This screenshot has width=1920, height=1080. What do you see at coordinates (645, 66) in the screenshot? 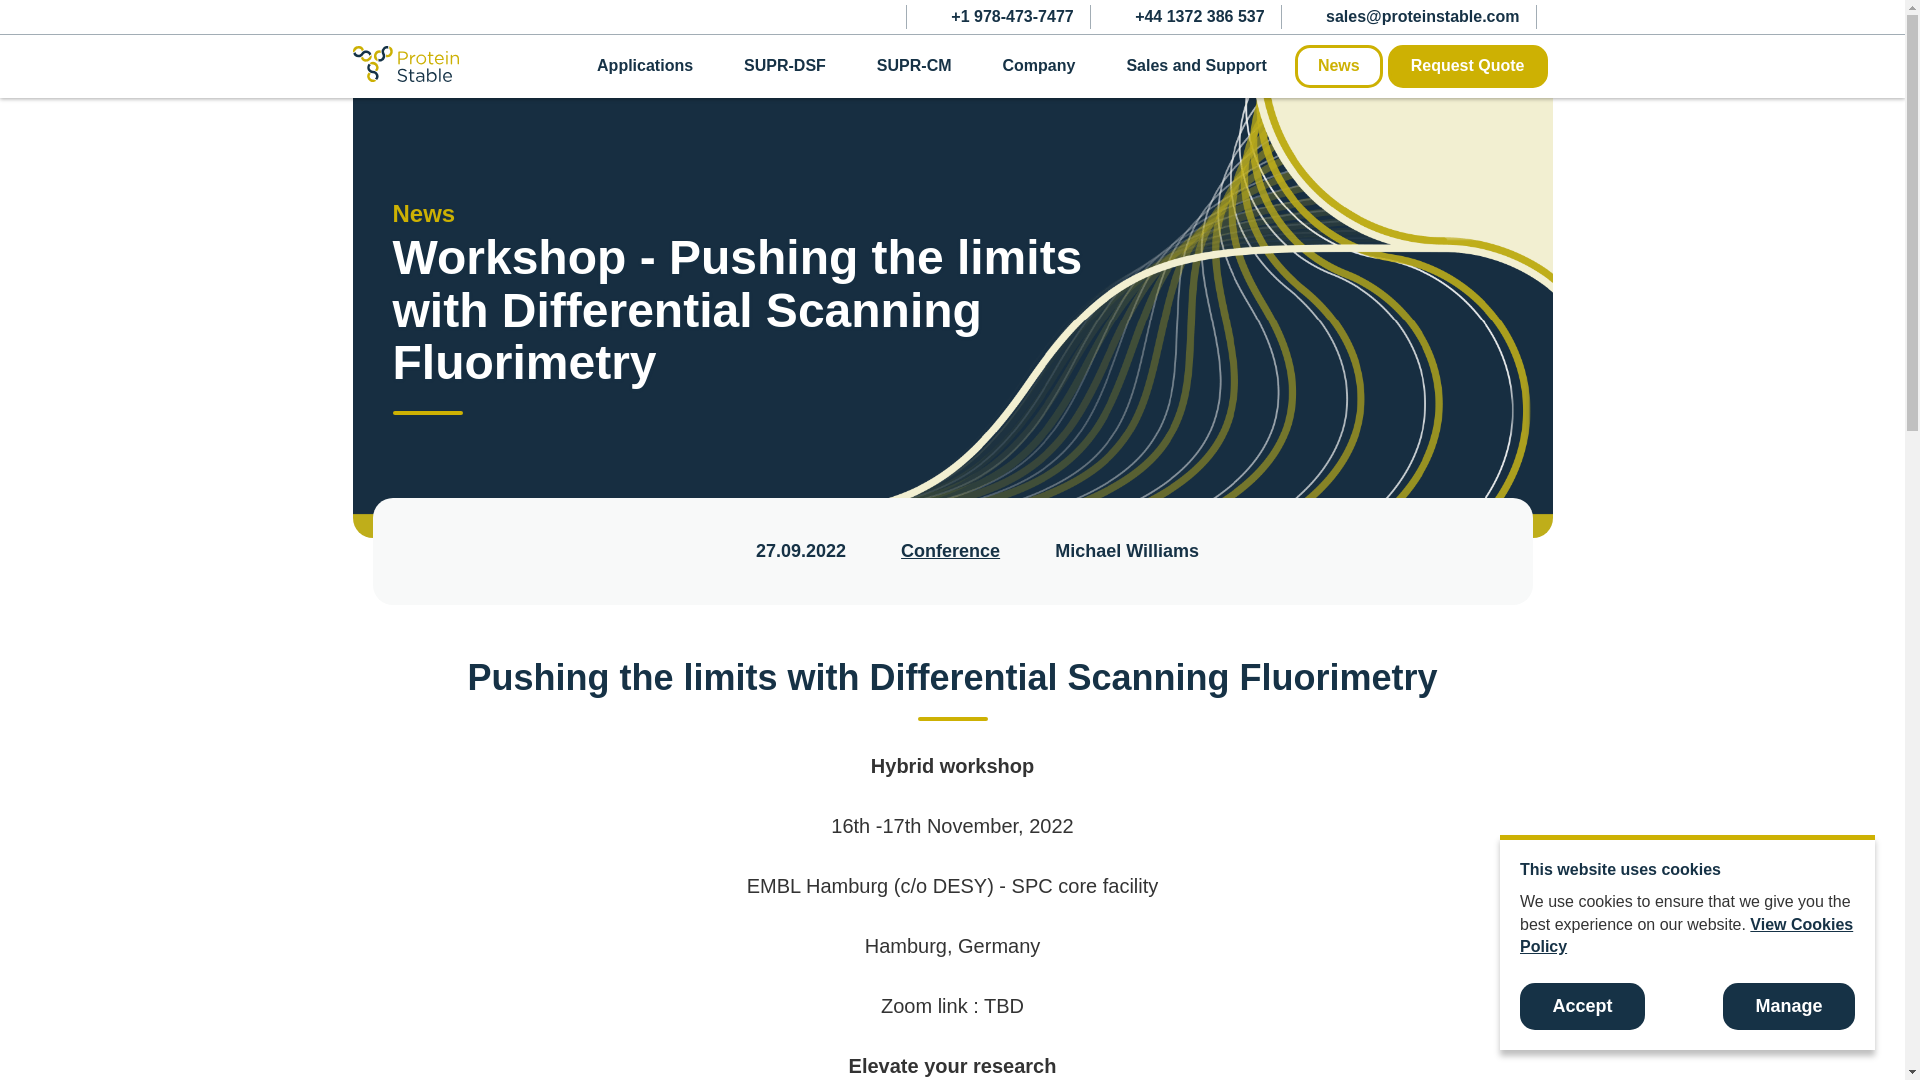
I see `Applications` at bounding box center [645, 66].